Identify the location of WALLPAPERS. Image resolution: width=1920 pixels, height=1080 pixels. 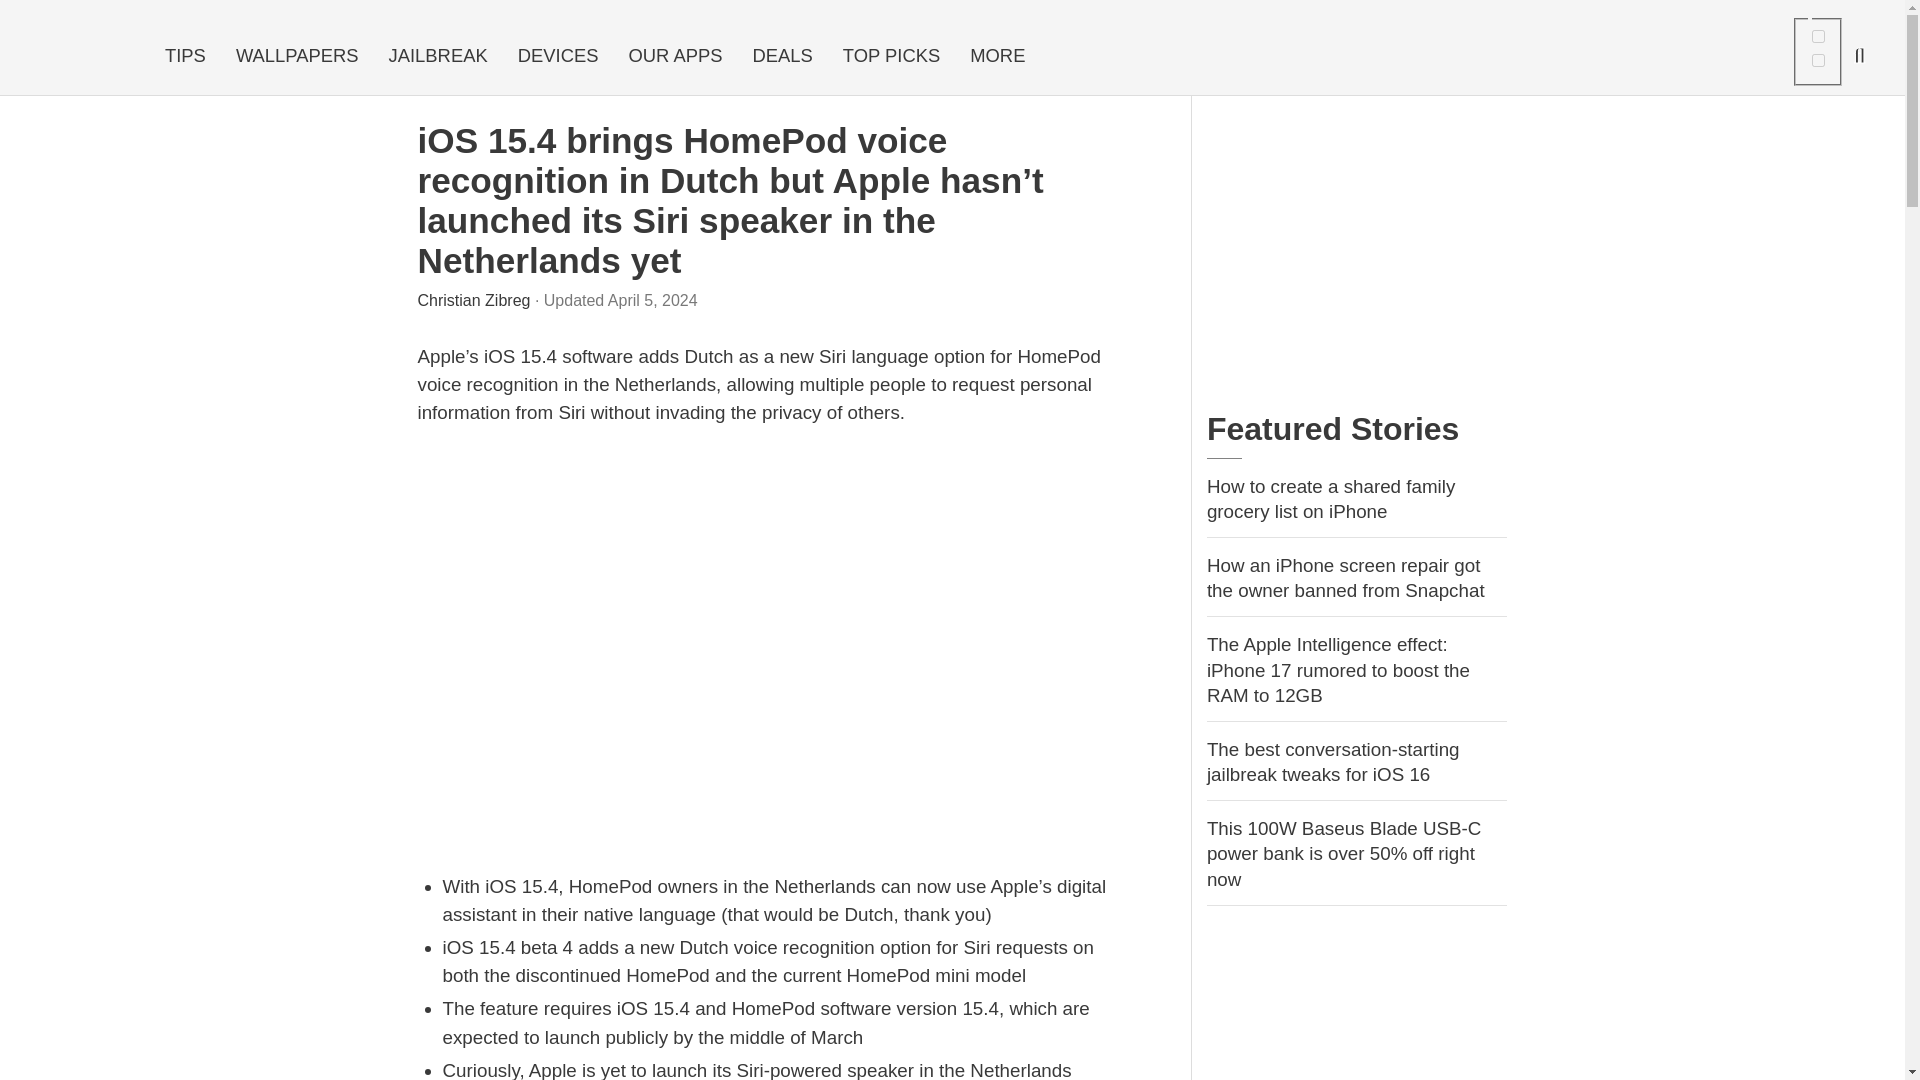
(297, 56).